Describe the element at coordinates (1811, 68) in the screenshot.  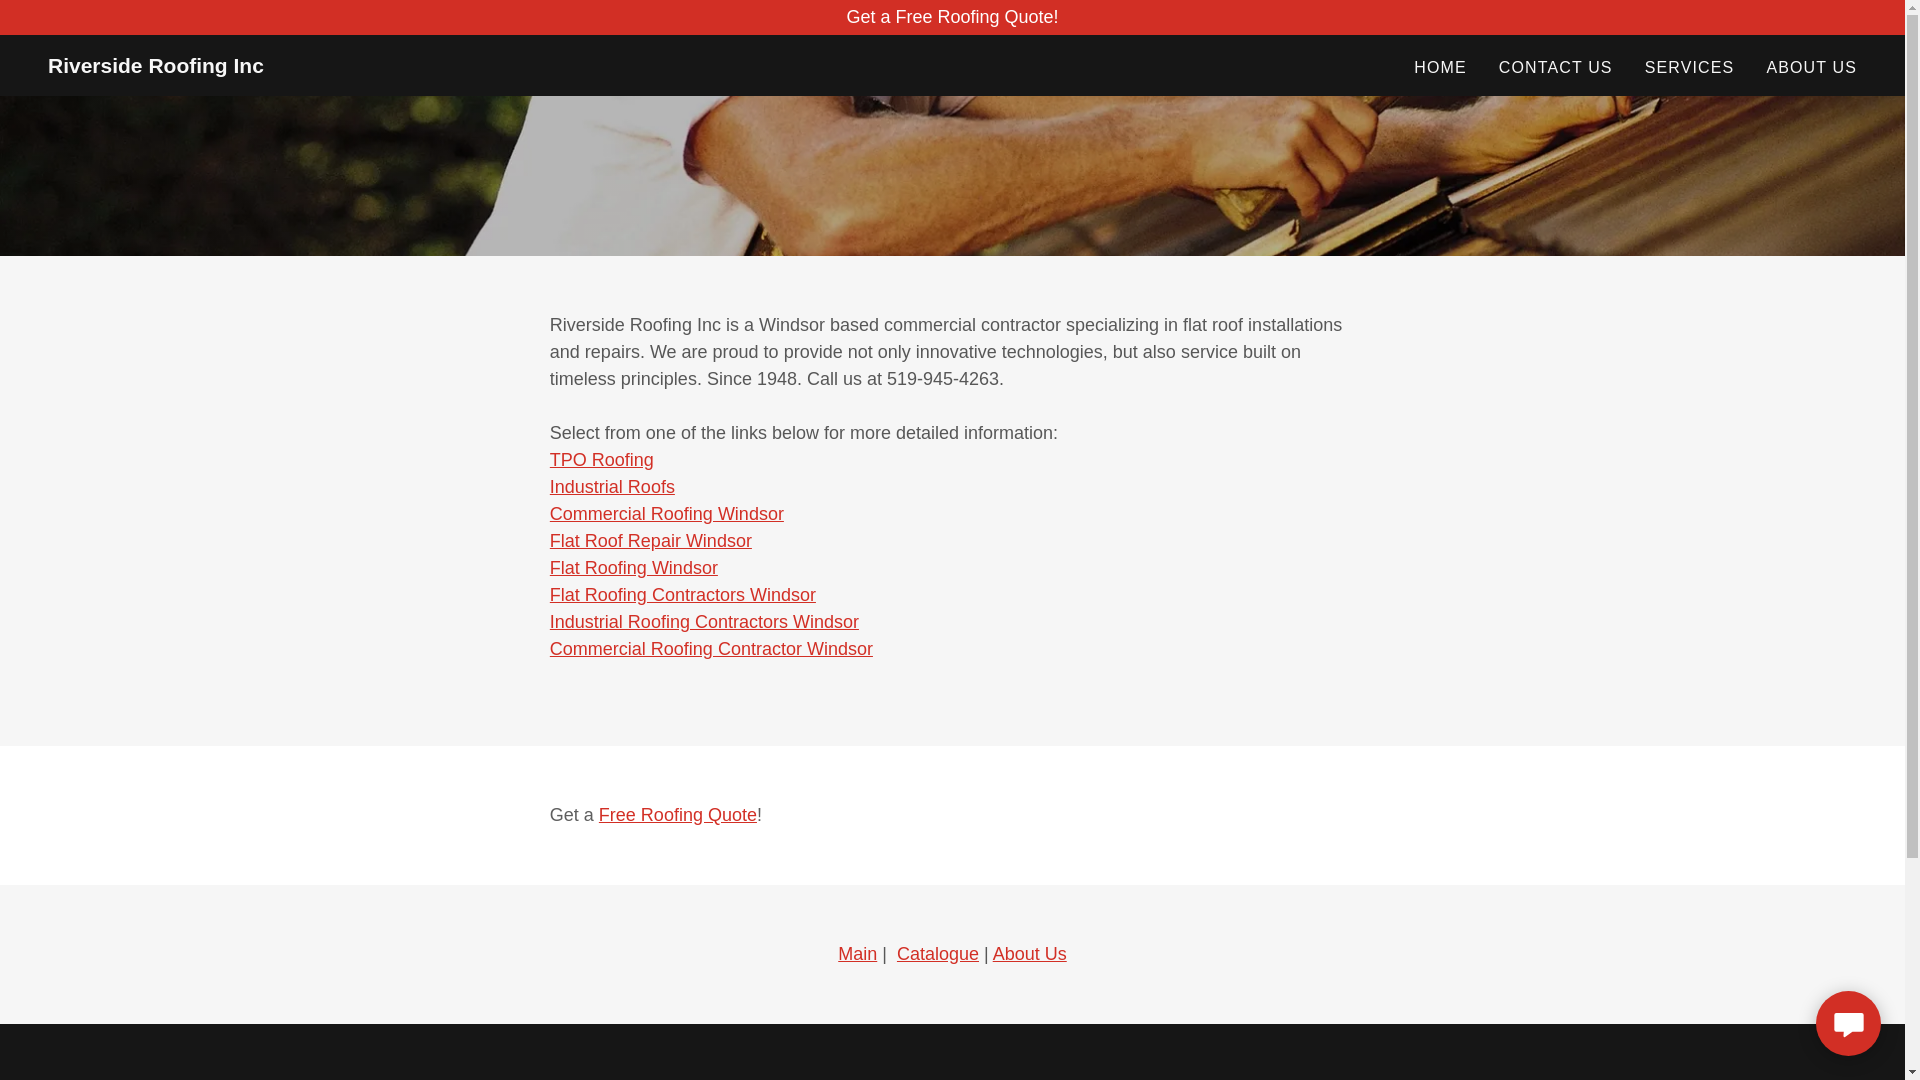
I see `ABOUT US` at that location.